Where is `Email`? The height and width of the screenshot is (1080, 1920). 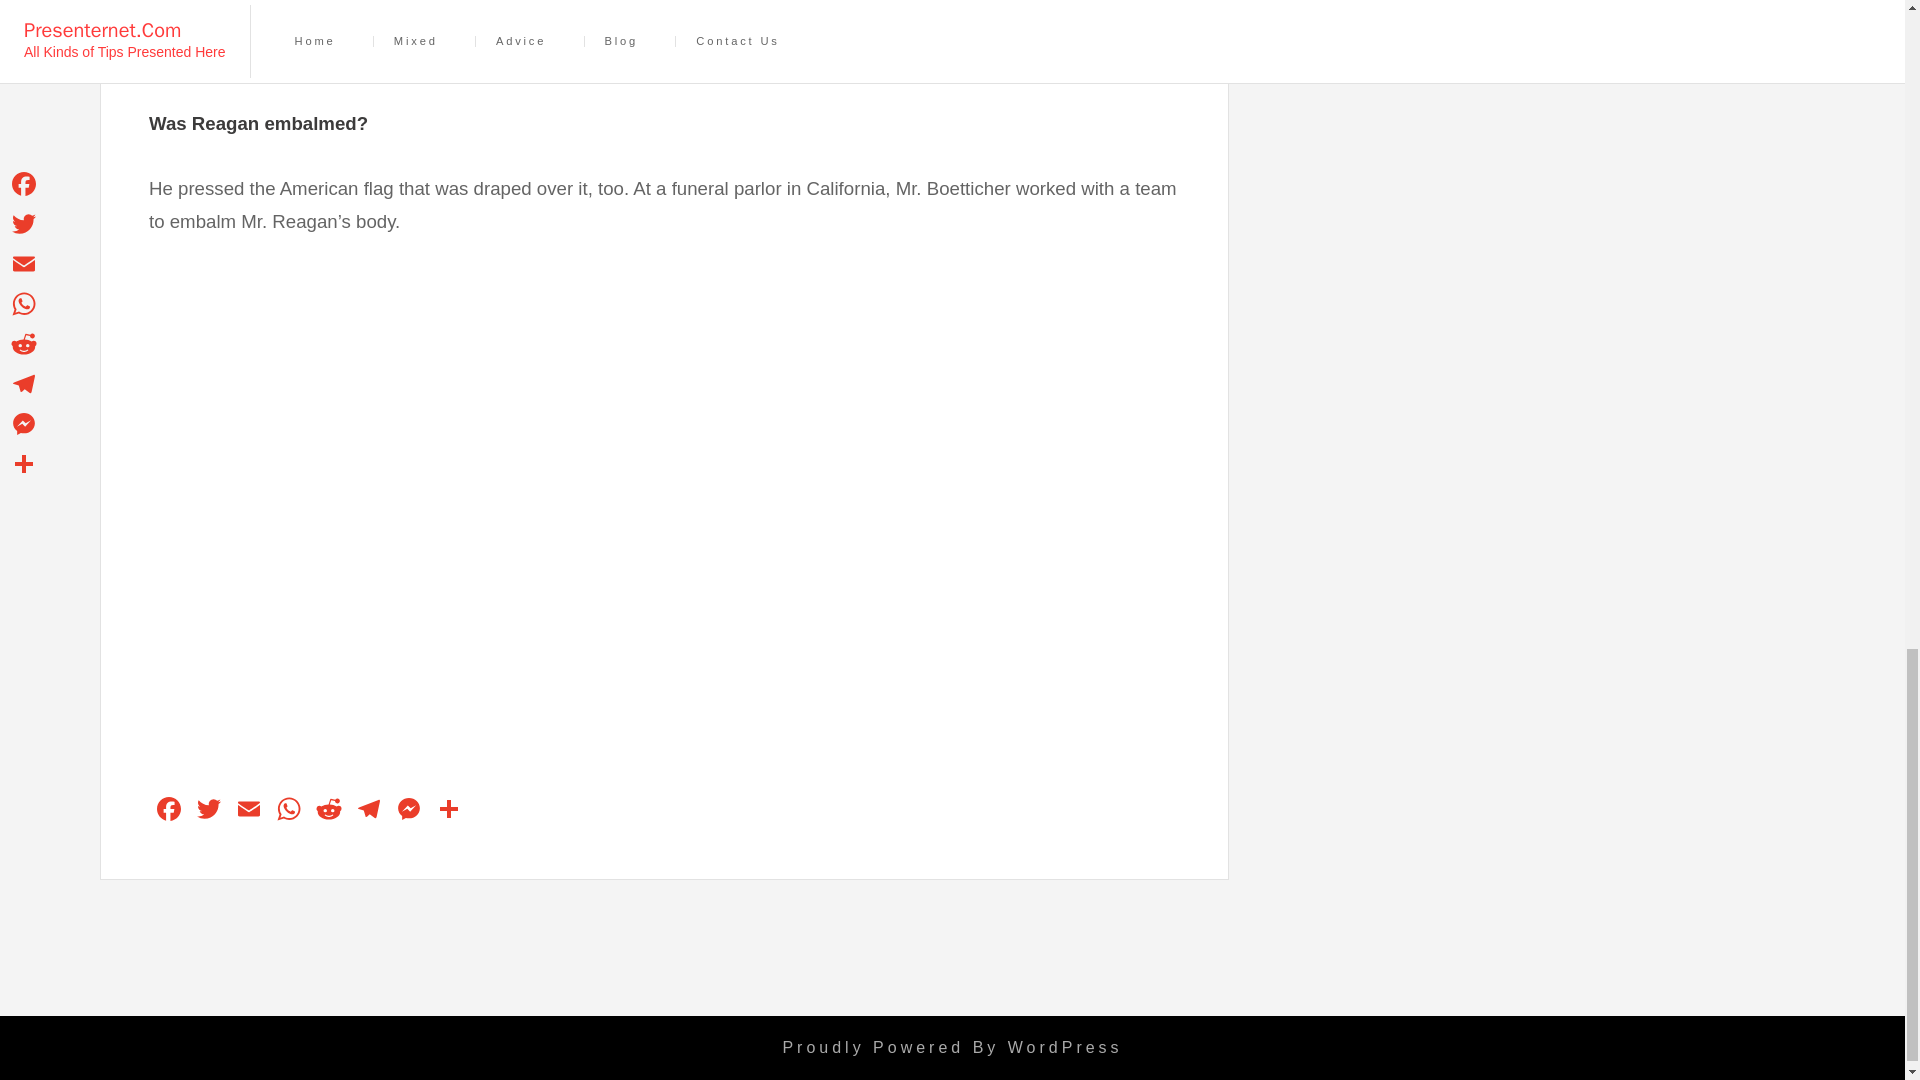 Email is located at coordinates (248, 811).